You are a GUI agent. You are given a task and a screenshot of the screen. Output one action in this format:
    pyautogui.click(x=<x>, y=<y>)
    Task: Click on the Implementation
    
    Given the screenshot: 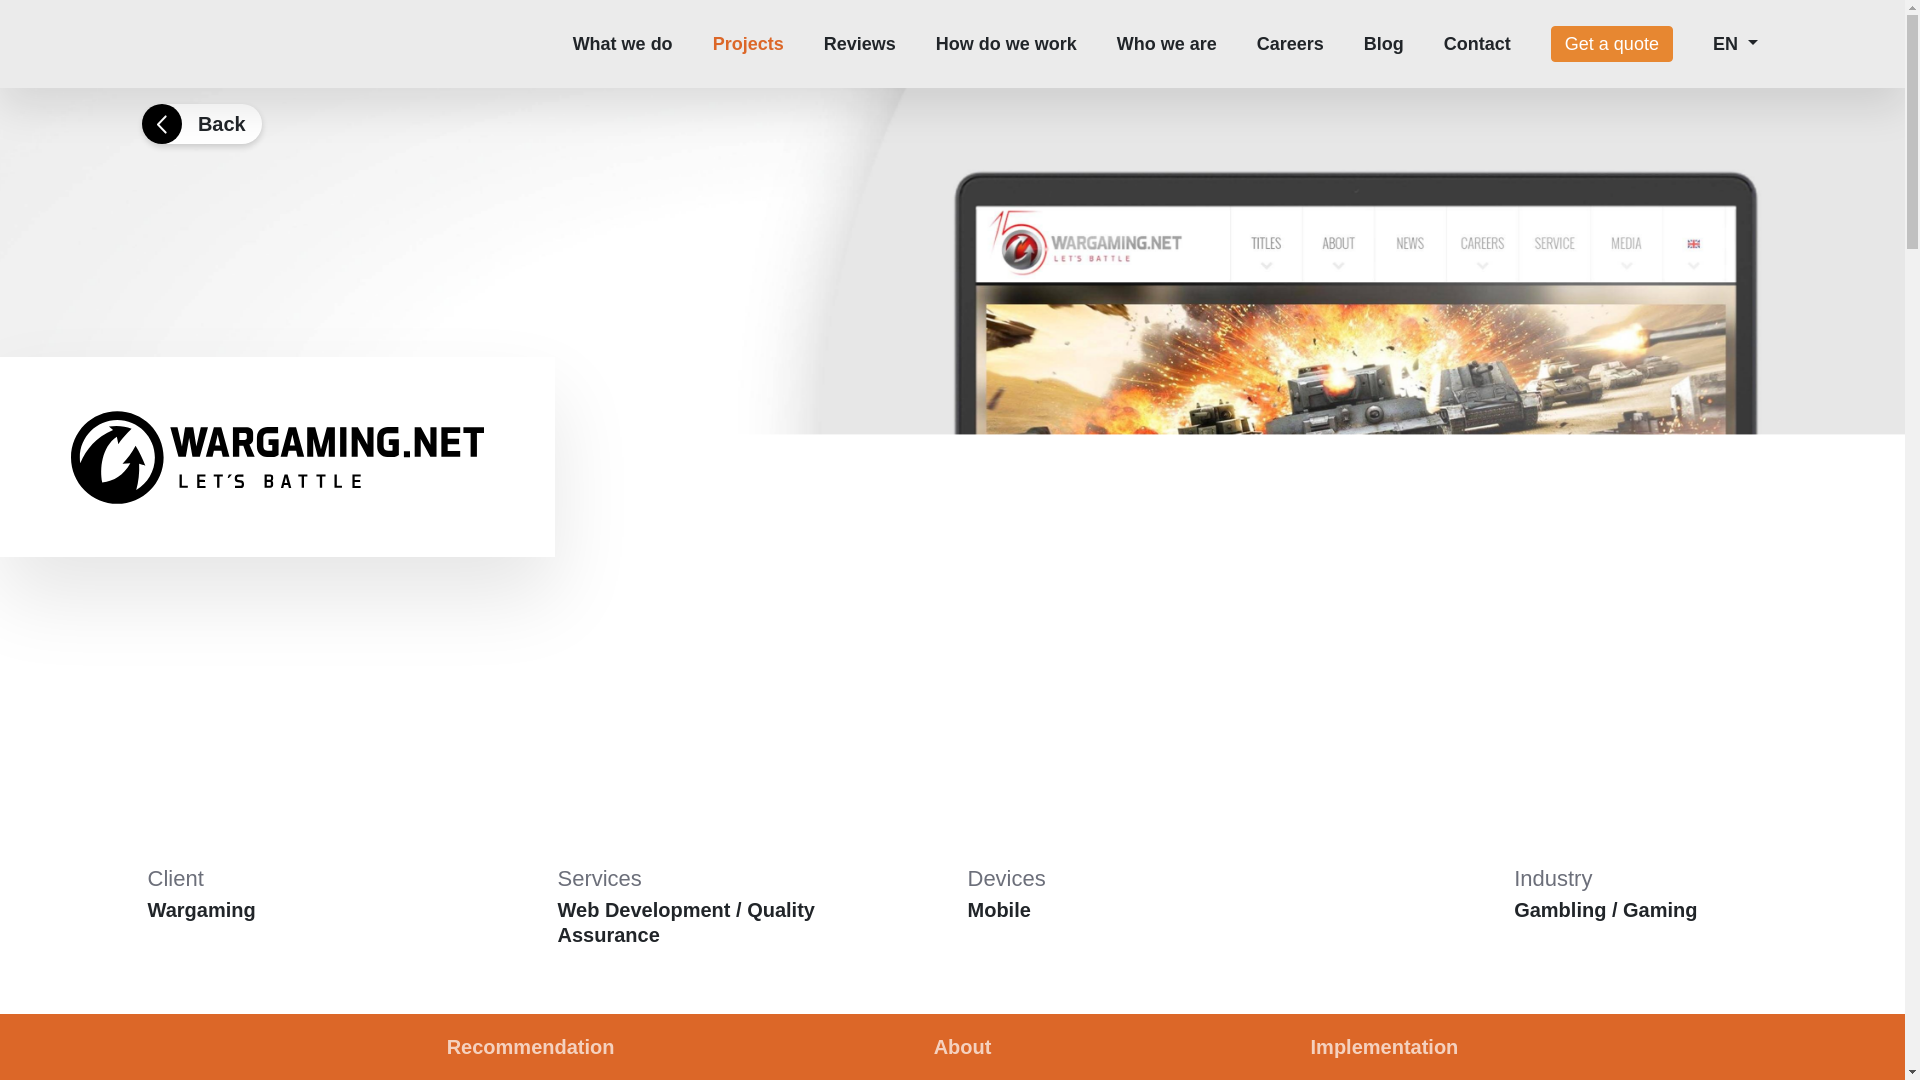 What is the action you would take?
    pyautogui.click(x=1385, y=1047)
    